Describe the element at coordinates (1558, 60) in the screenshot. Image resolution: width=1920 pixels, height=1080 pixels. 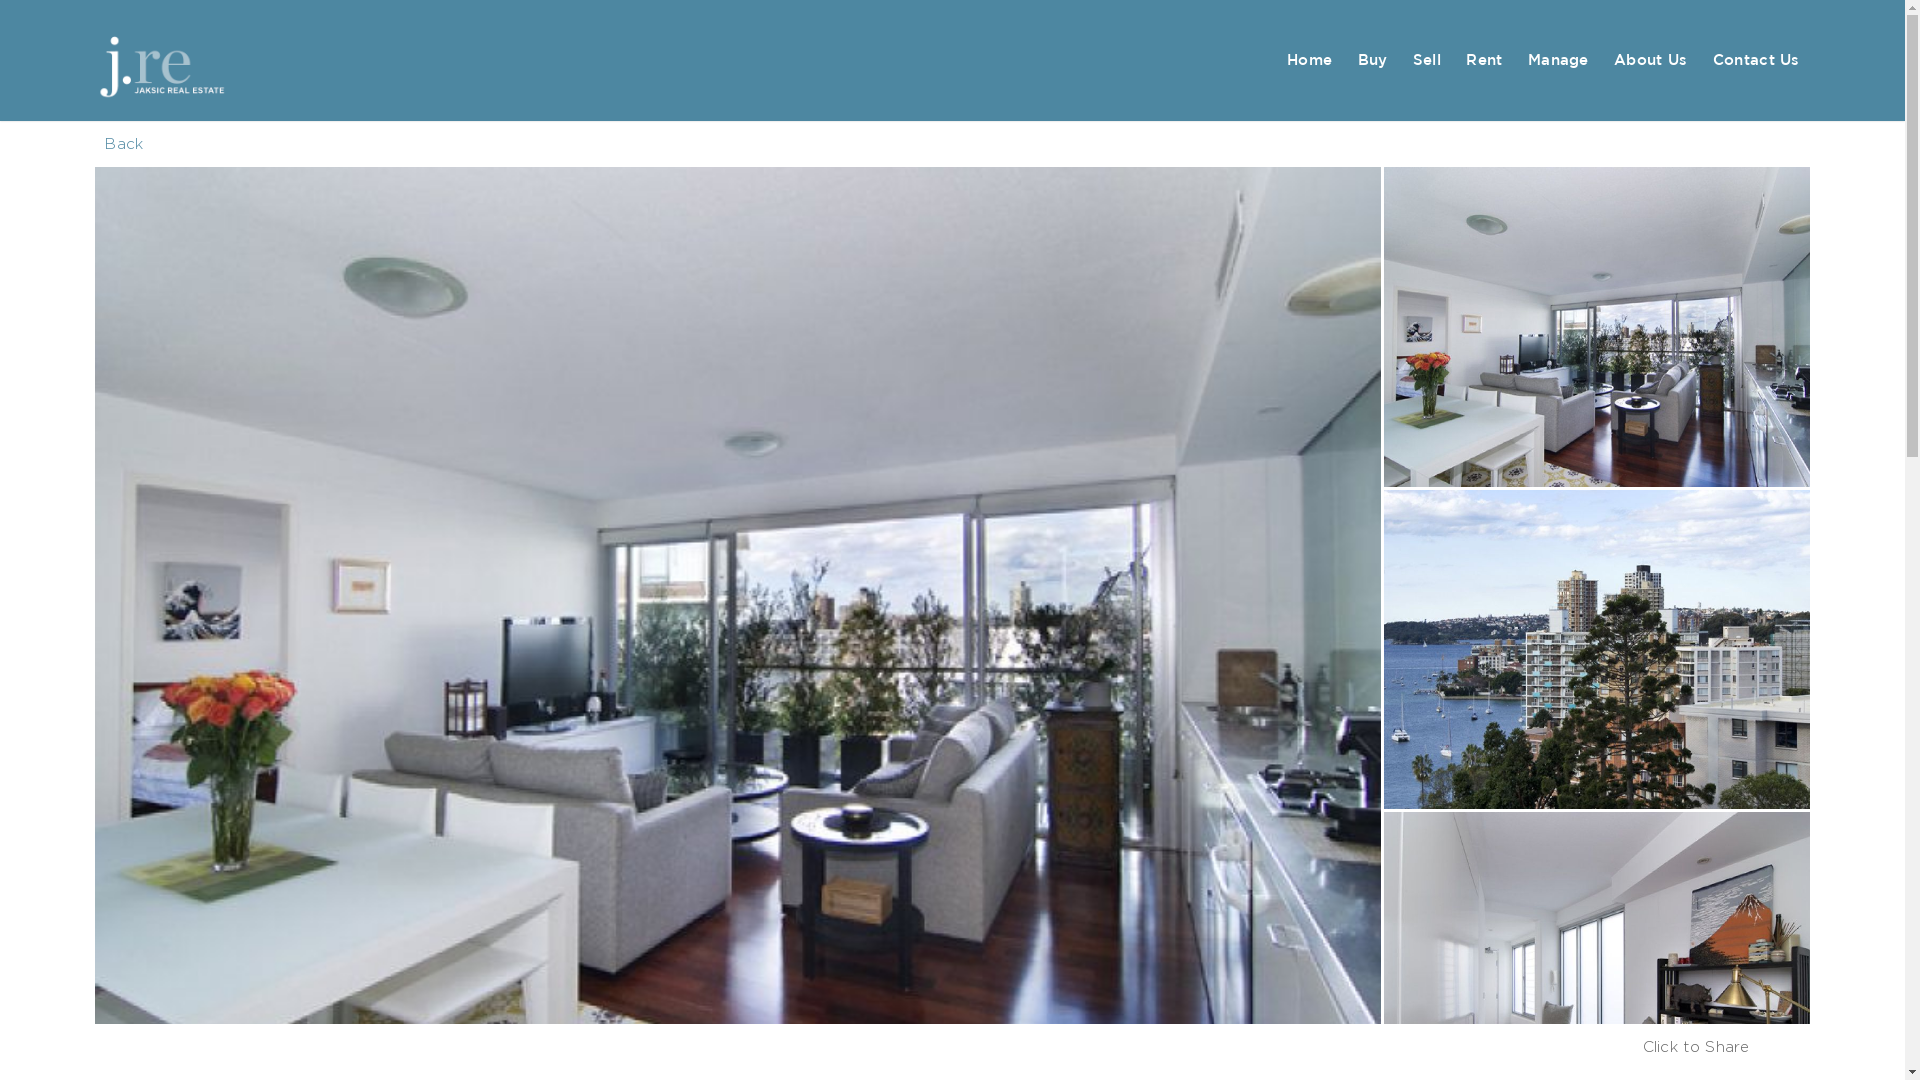
I see `Manage` at that location.